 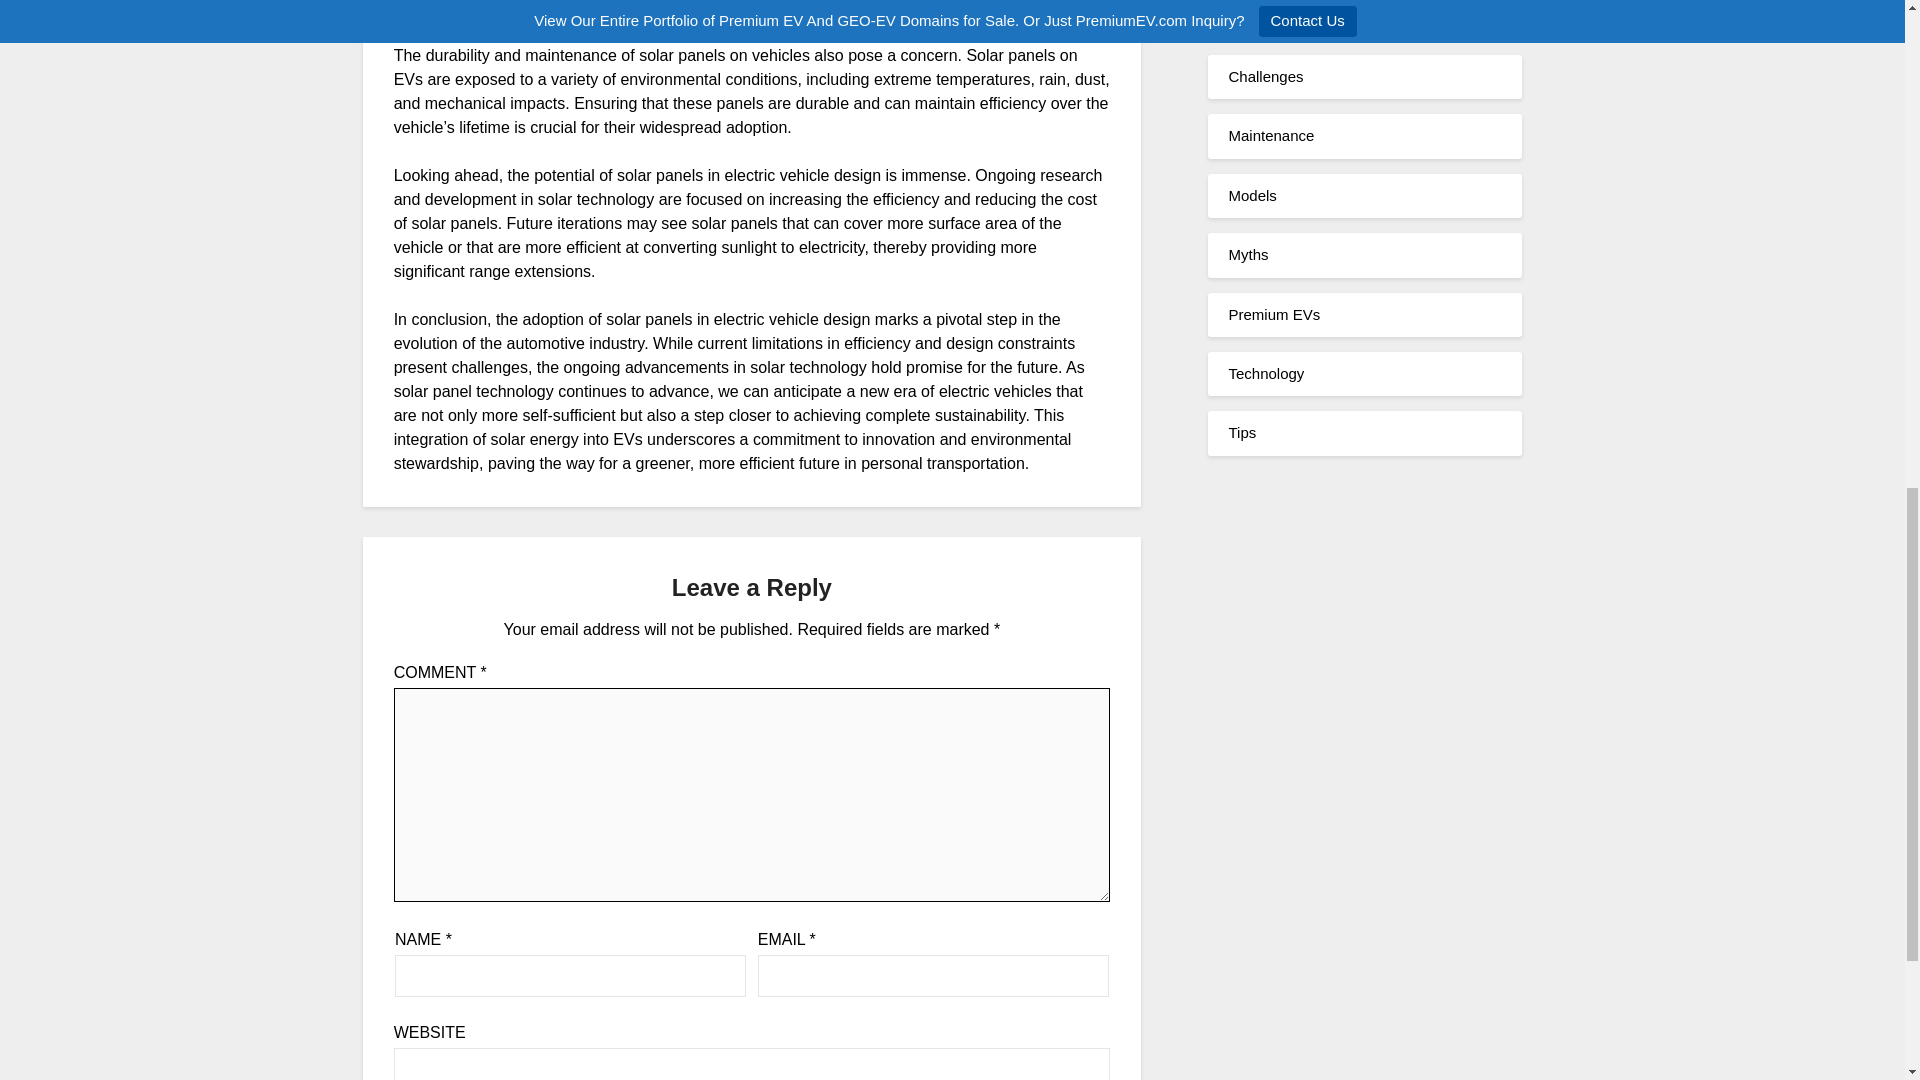 I want to click on Tips, so click(x=1242, y=432).